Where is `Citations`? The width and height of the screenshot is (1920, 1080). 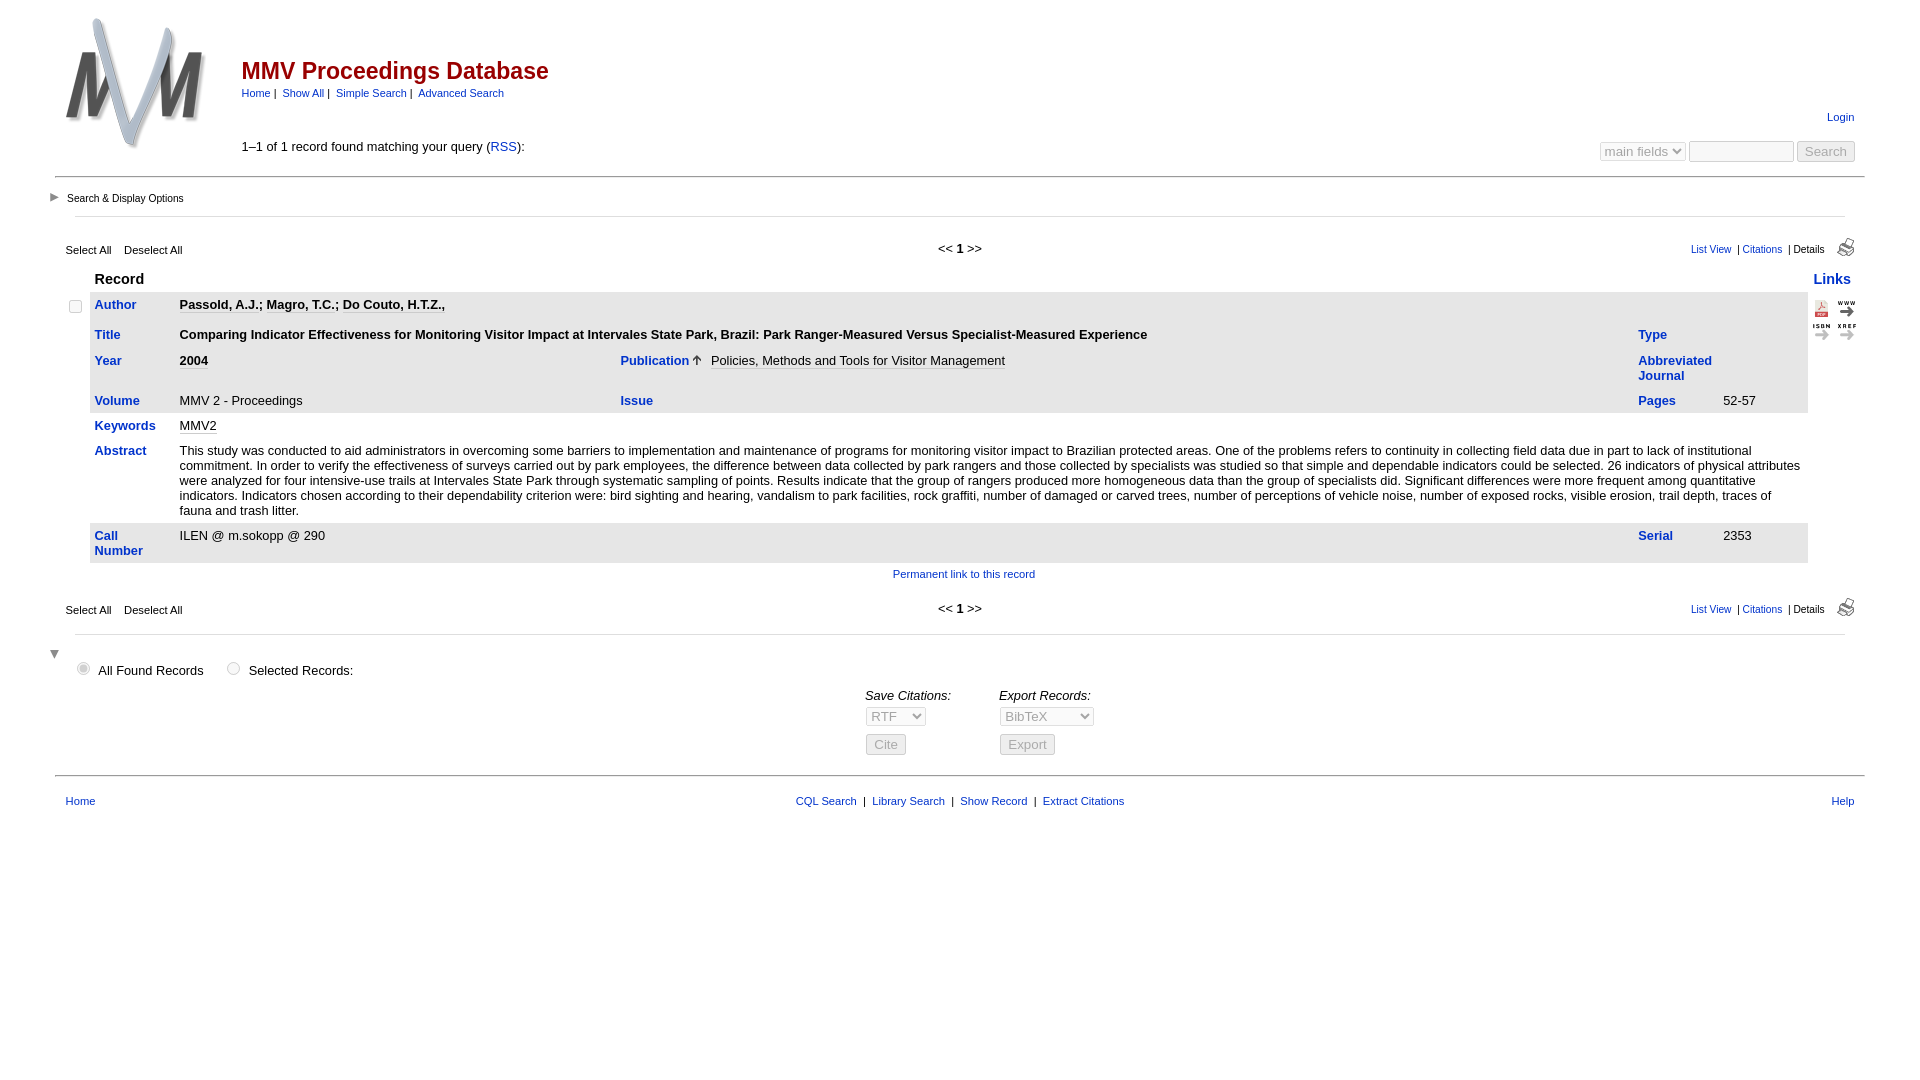 Citations is located at coordinates (1763, 249).